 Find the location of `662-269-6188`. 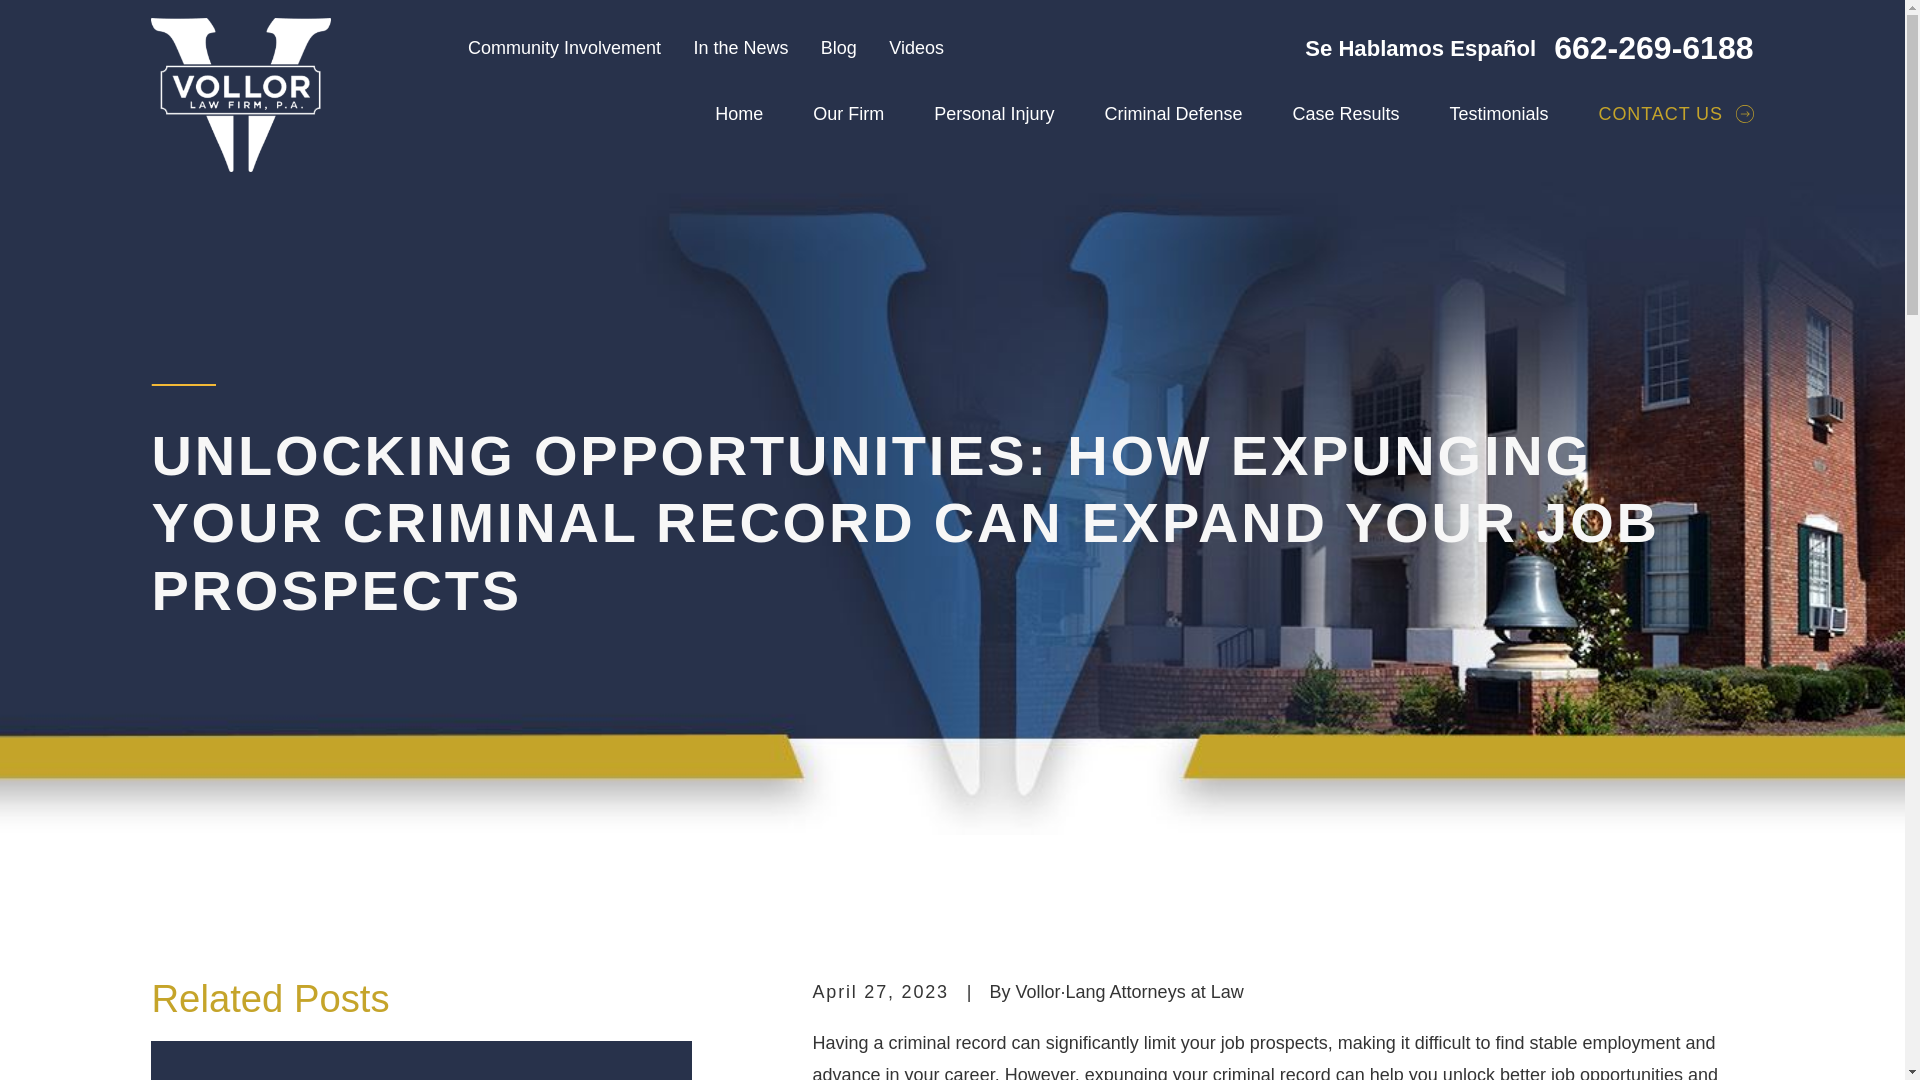

662-269-6188 is located at coordinates (1652, 48).